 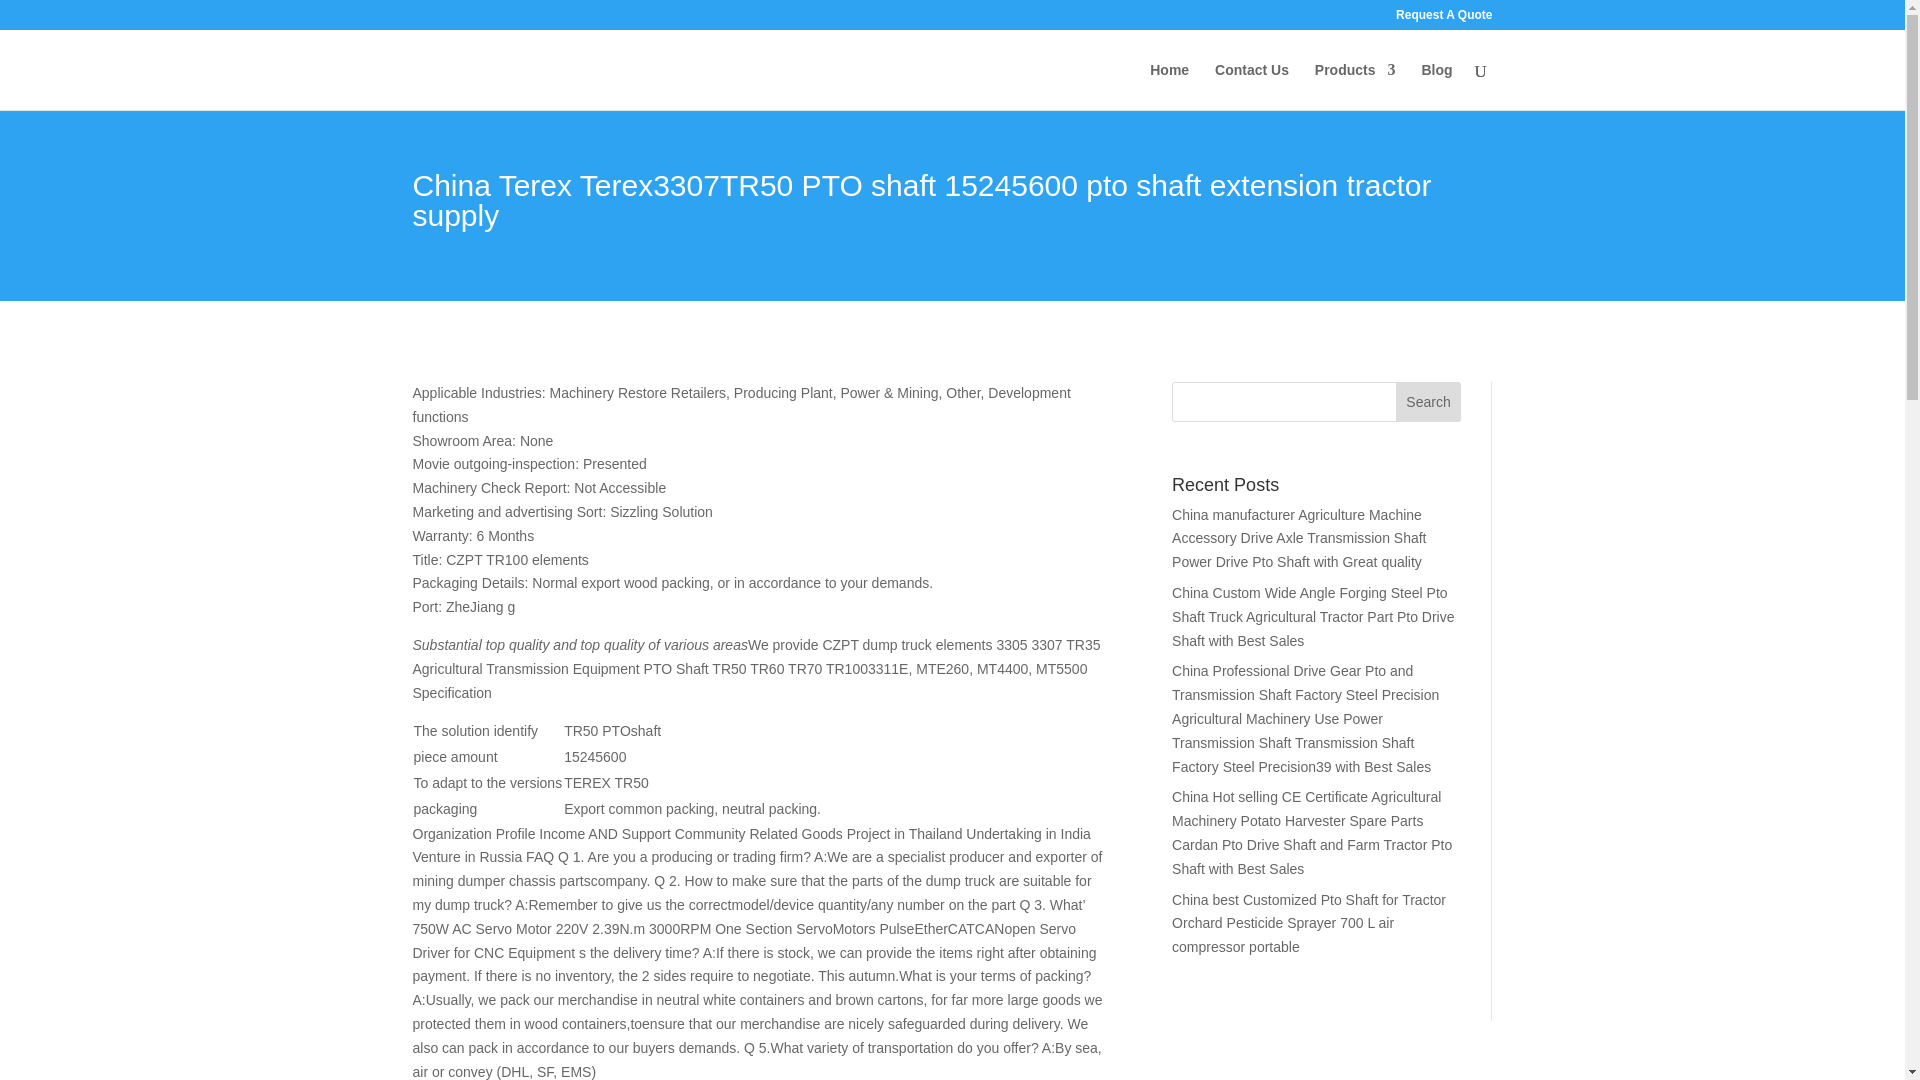 What do you see at coordinates (1443, 19) in the screenshot?
I see `Request A Quote` at bounding box center [1443, 19].